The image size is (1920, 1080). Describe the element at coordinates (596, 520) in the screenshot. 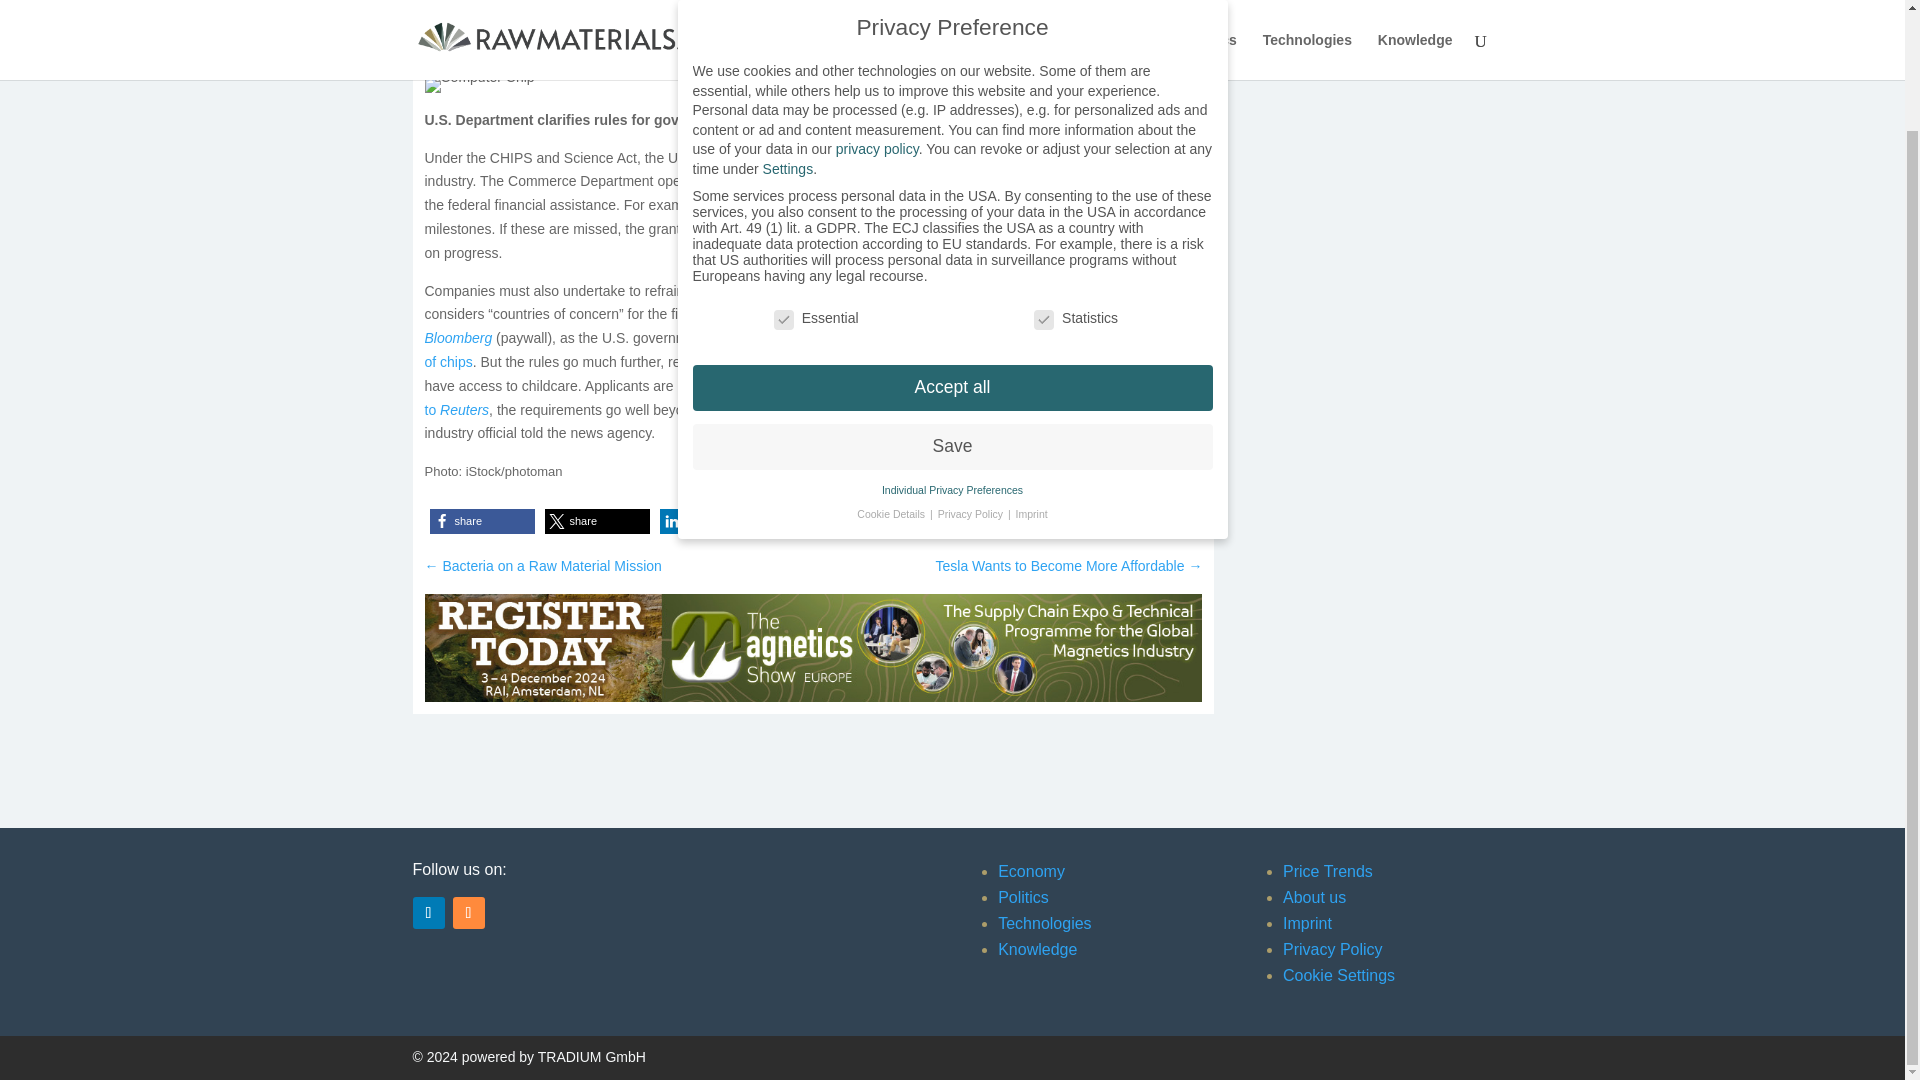

I see `share ` at that location.